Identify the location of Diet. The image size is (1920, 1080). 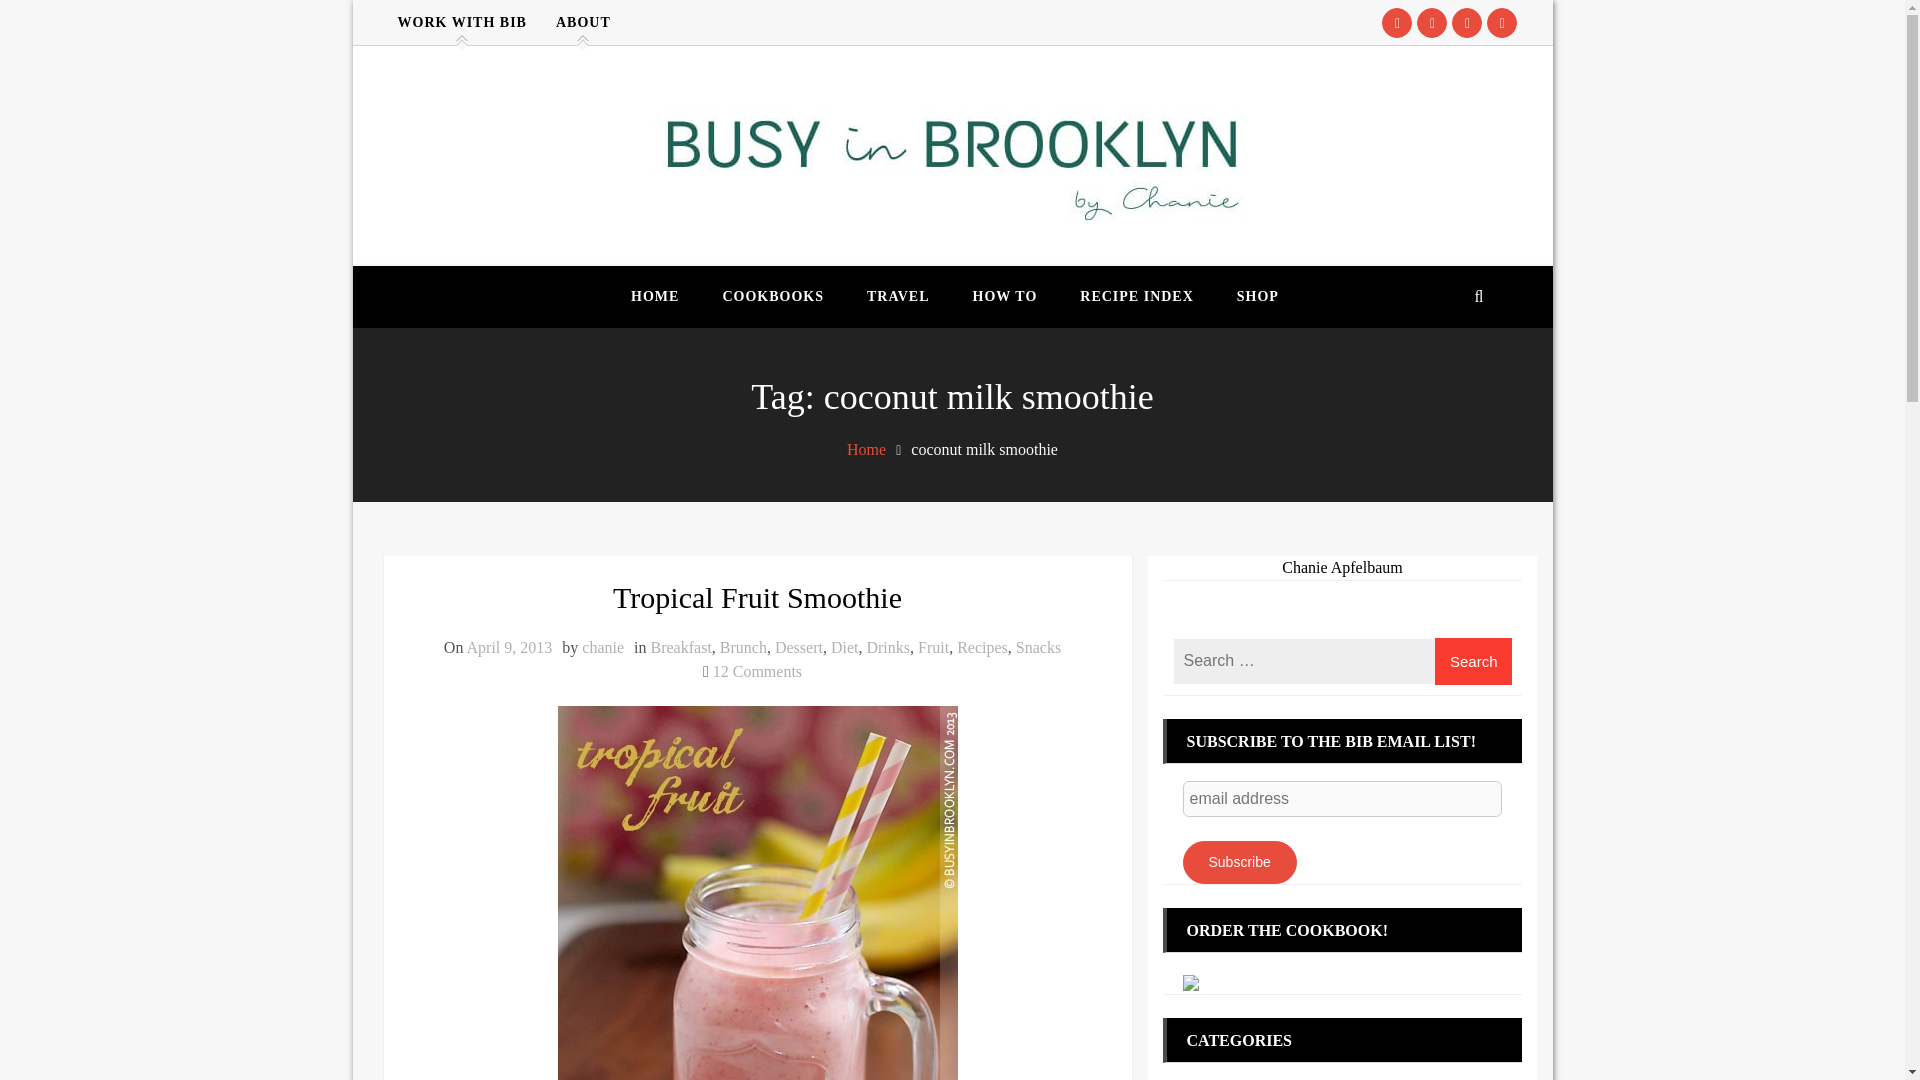
(462, 22).